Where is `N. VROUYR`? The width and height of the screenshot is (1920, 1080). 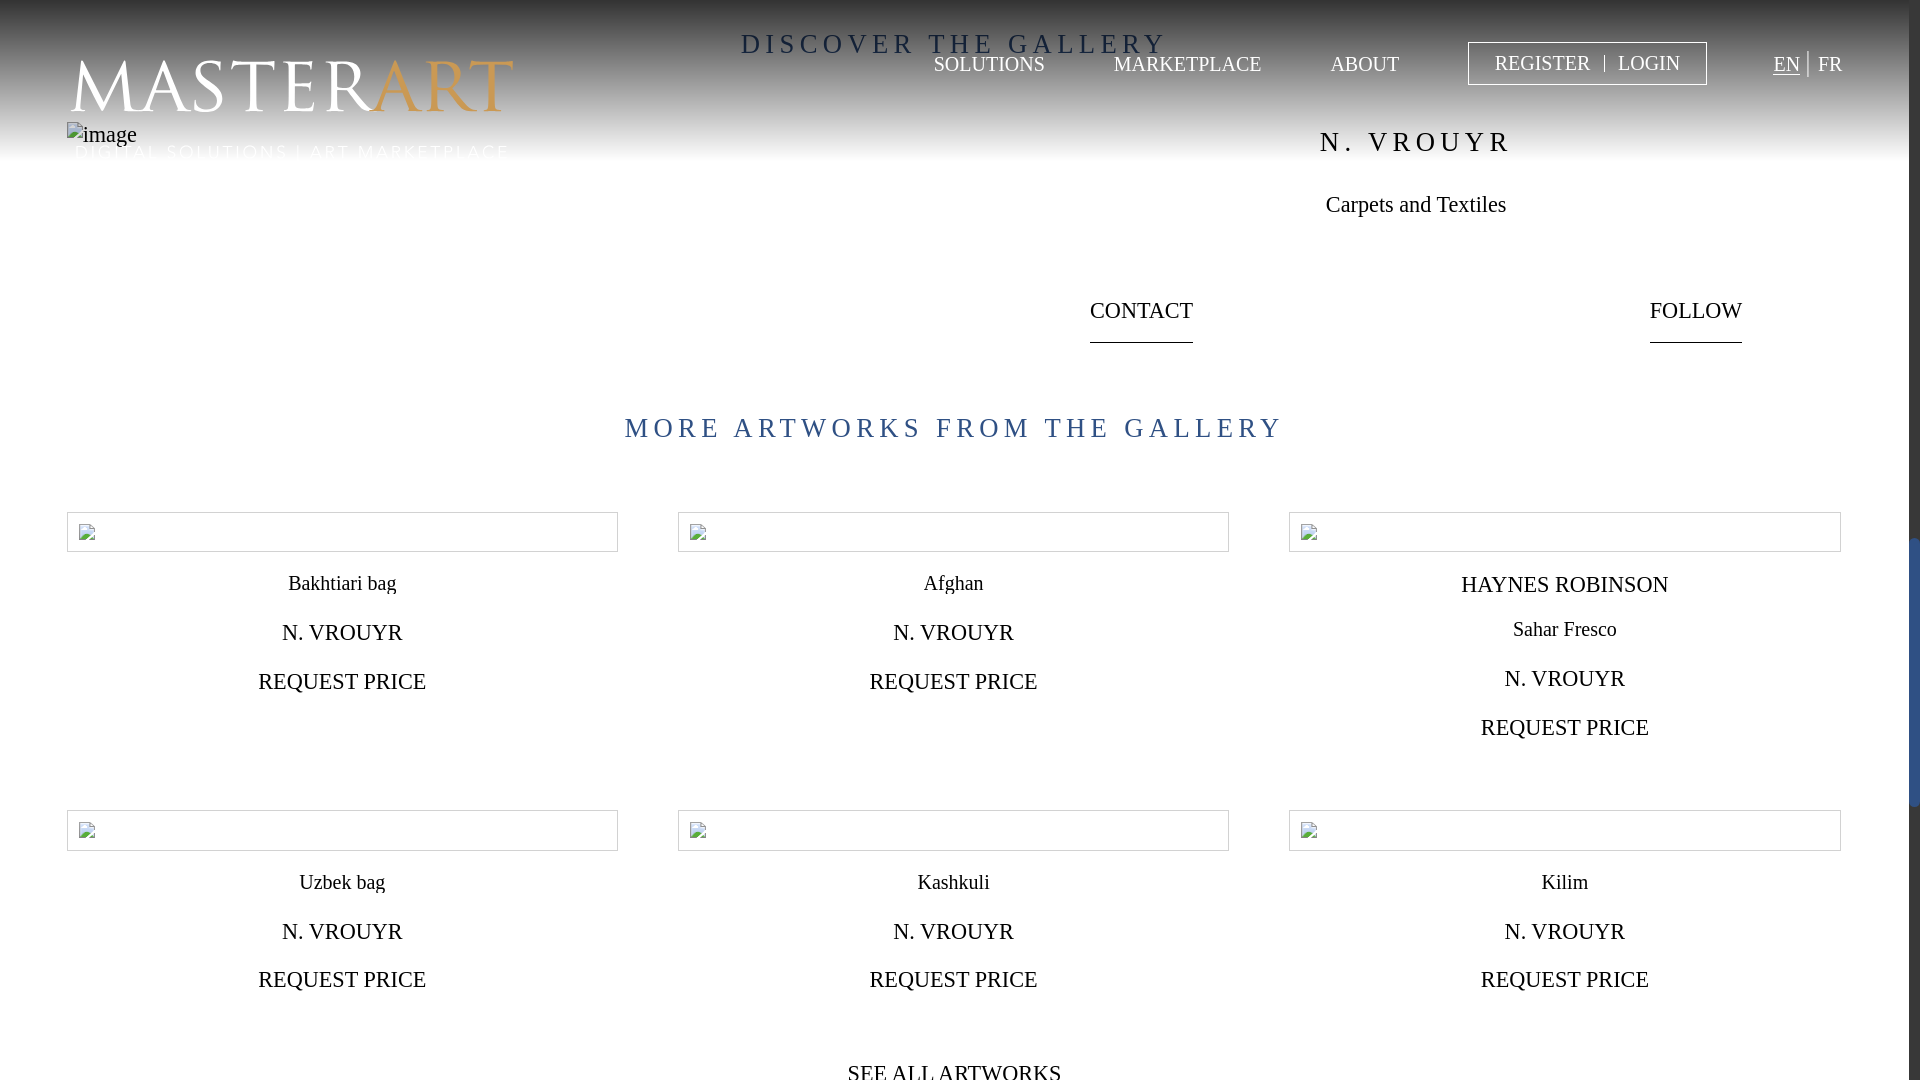
N. VROUYR is located at coordinates (342, 632).